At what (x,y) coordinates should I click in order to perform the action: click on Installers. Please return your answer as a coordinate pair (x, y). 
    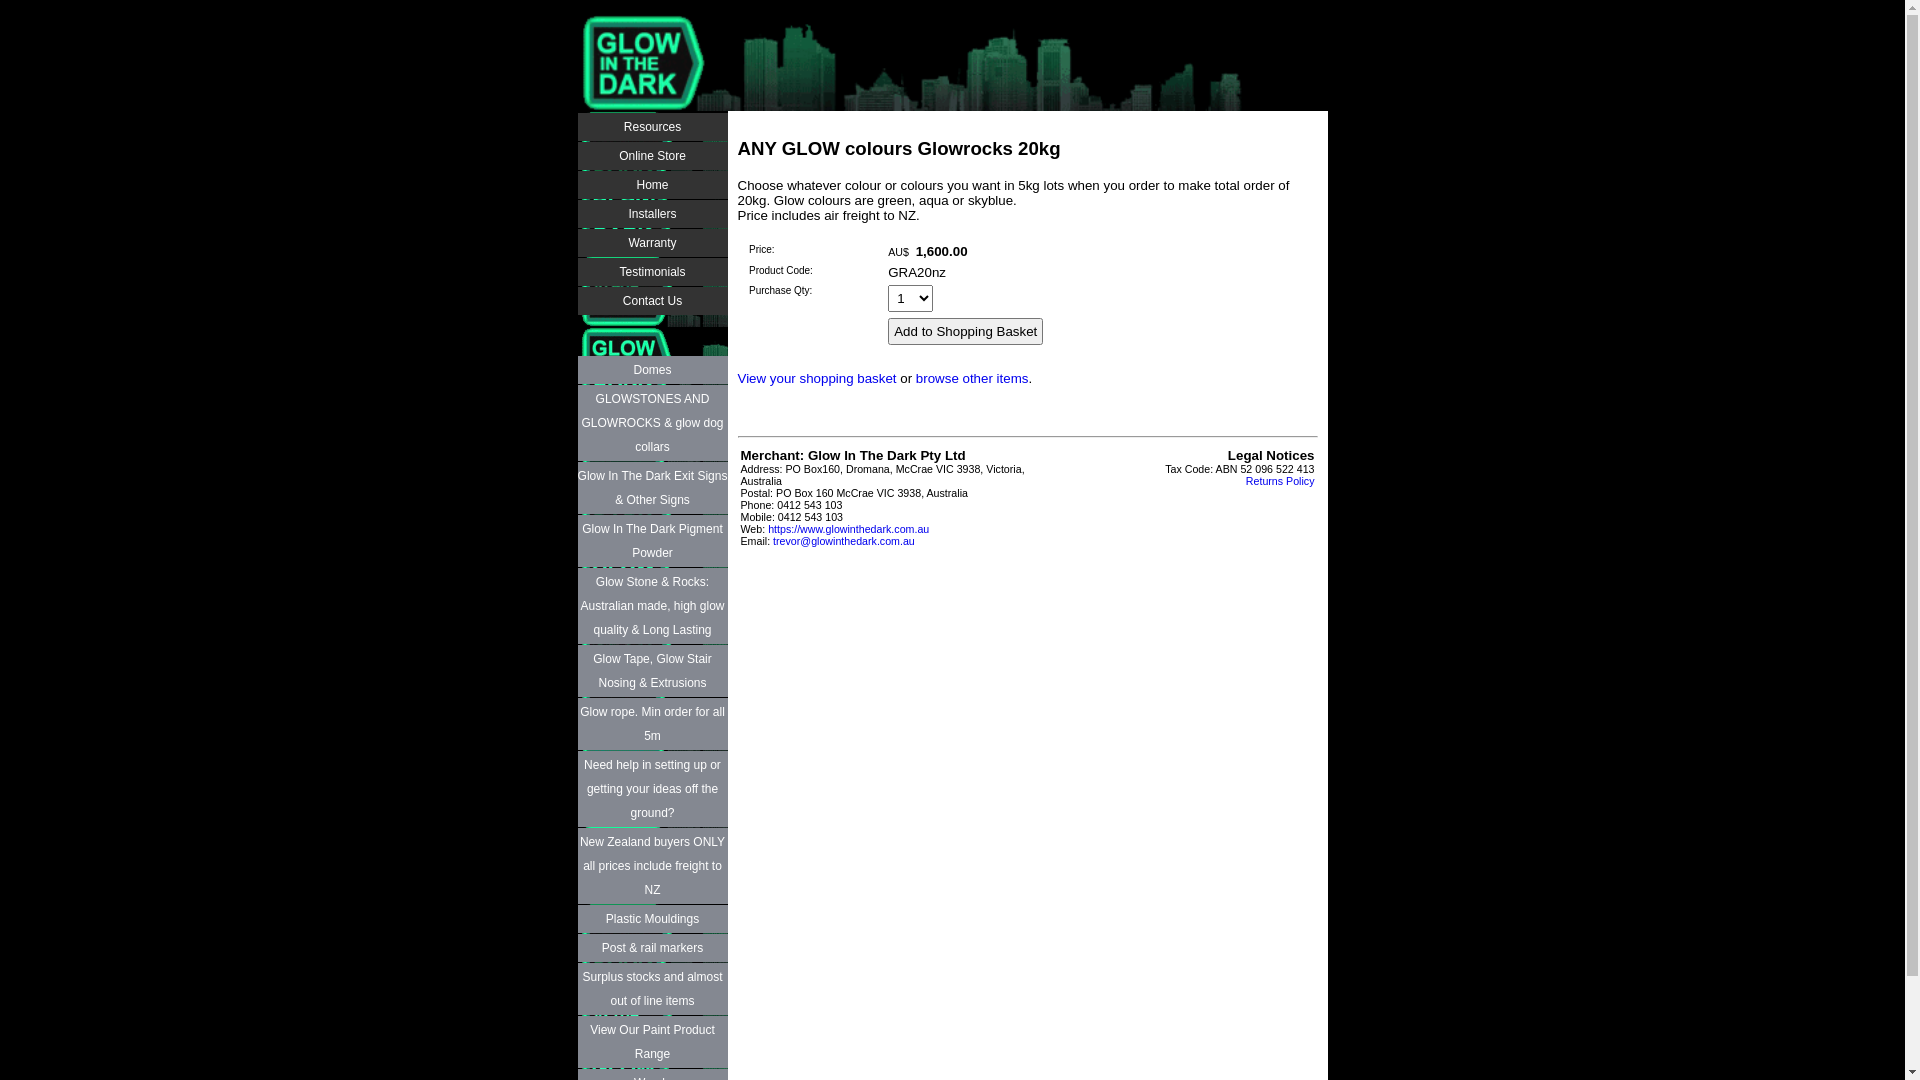
    Looking at the image, I should click on (653, 214).